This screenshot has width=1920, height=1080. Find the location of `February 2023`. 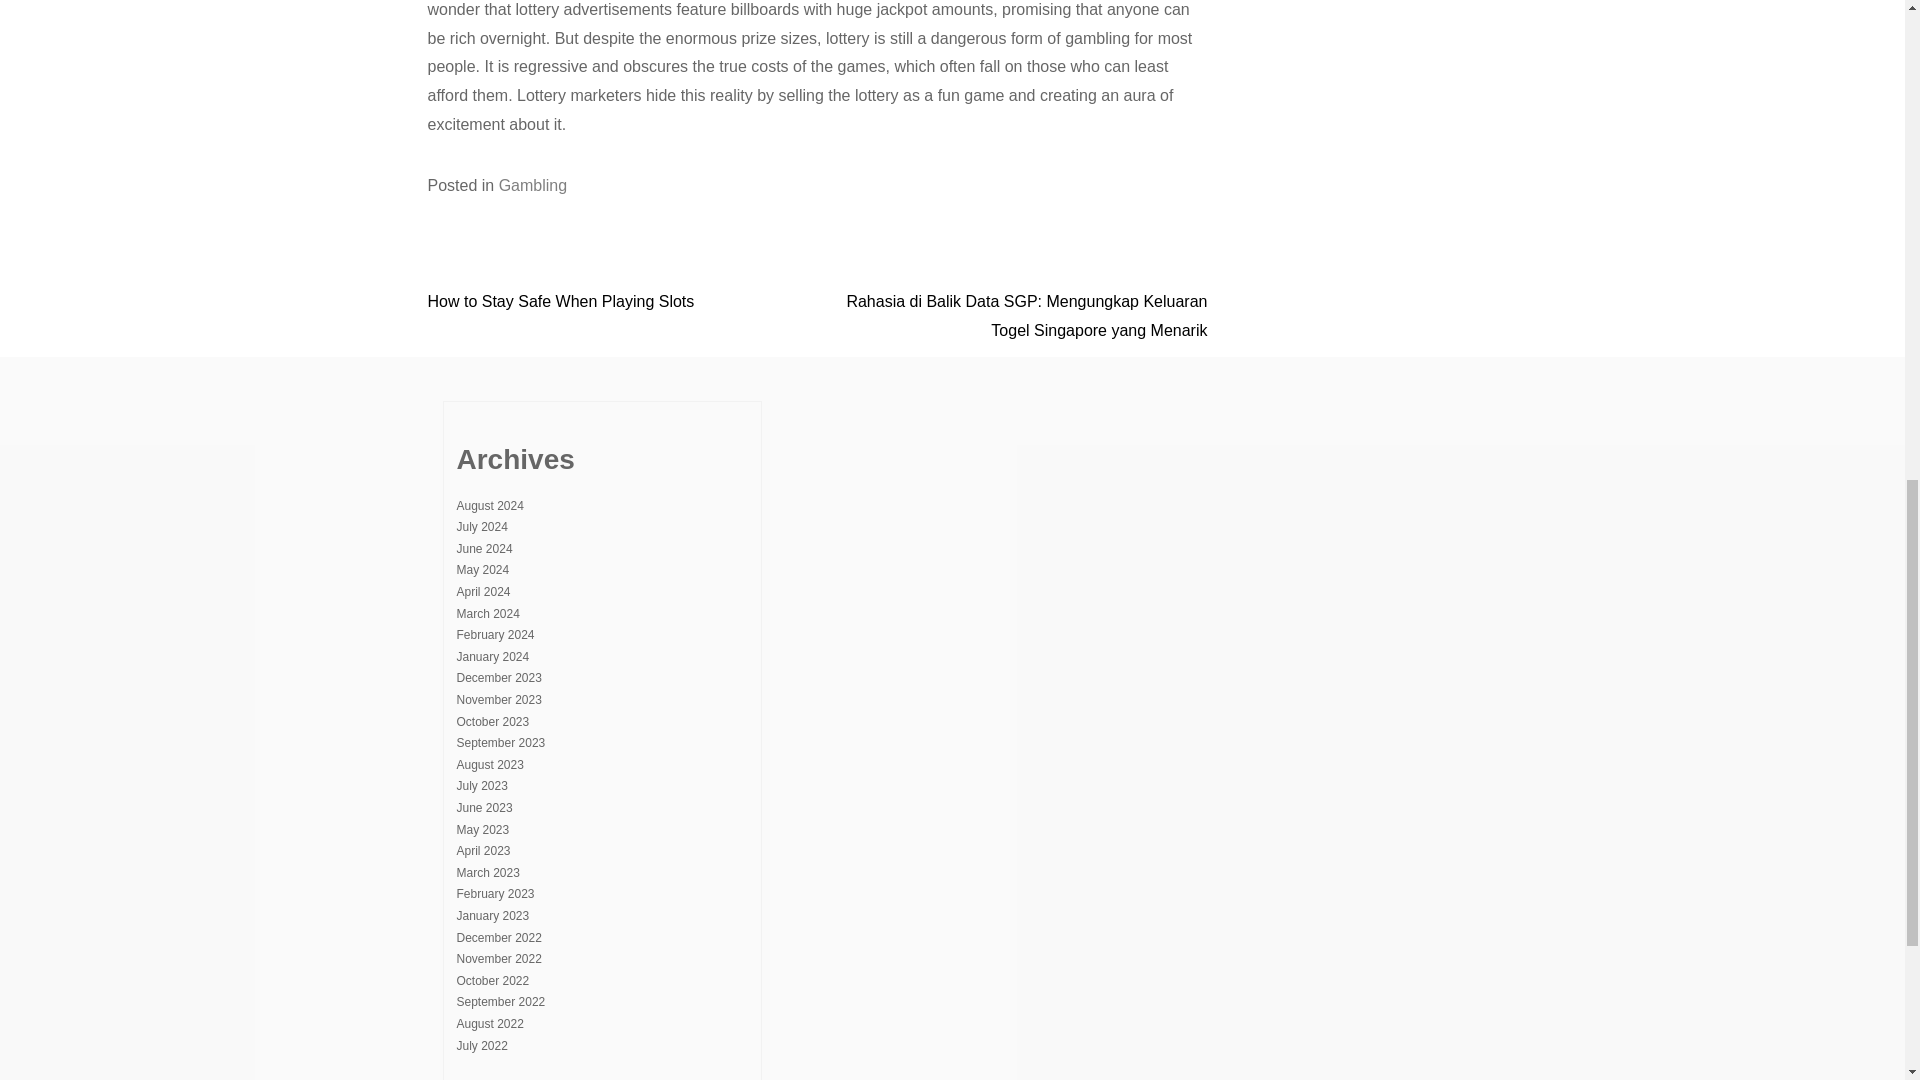

February 2023 is located at coordinates (494, 893).